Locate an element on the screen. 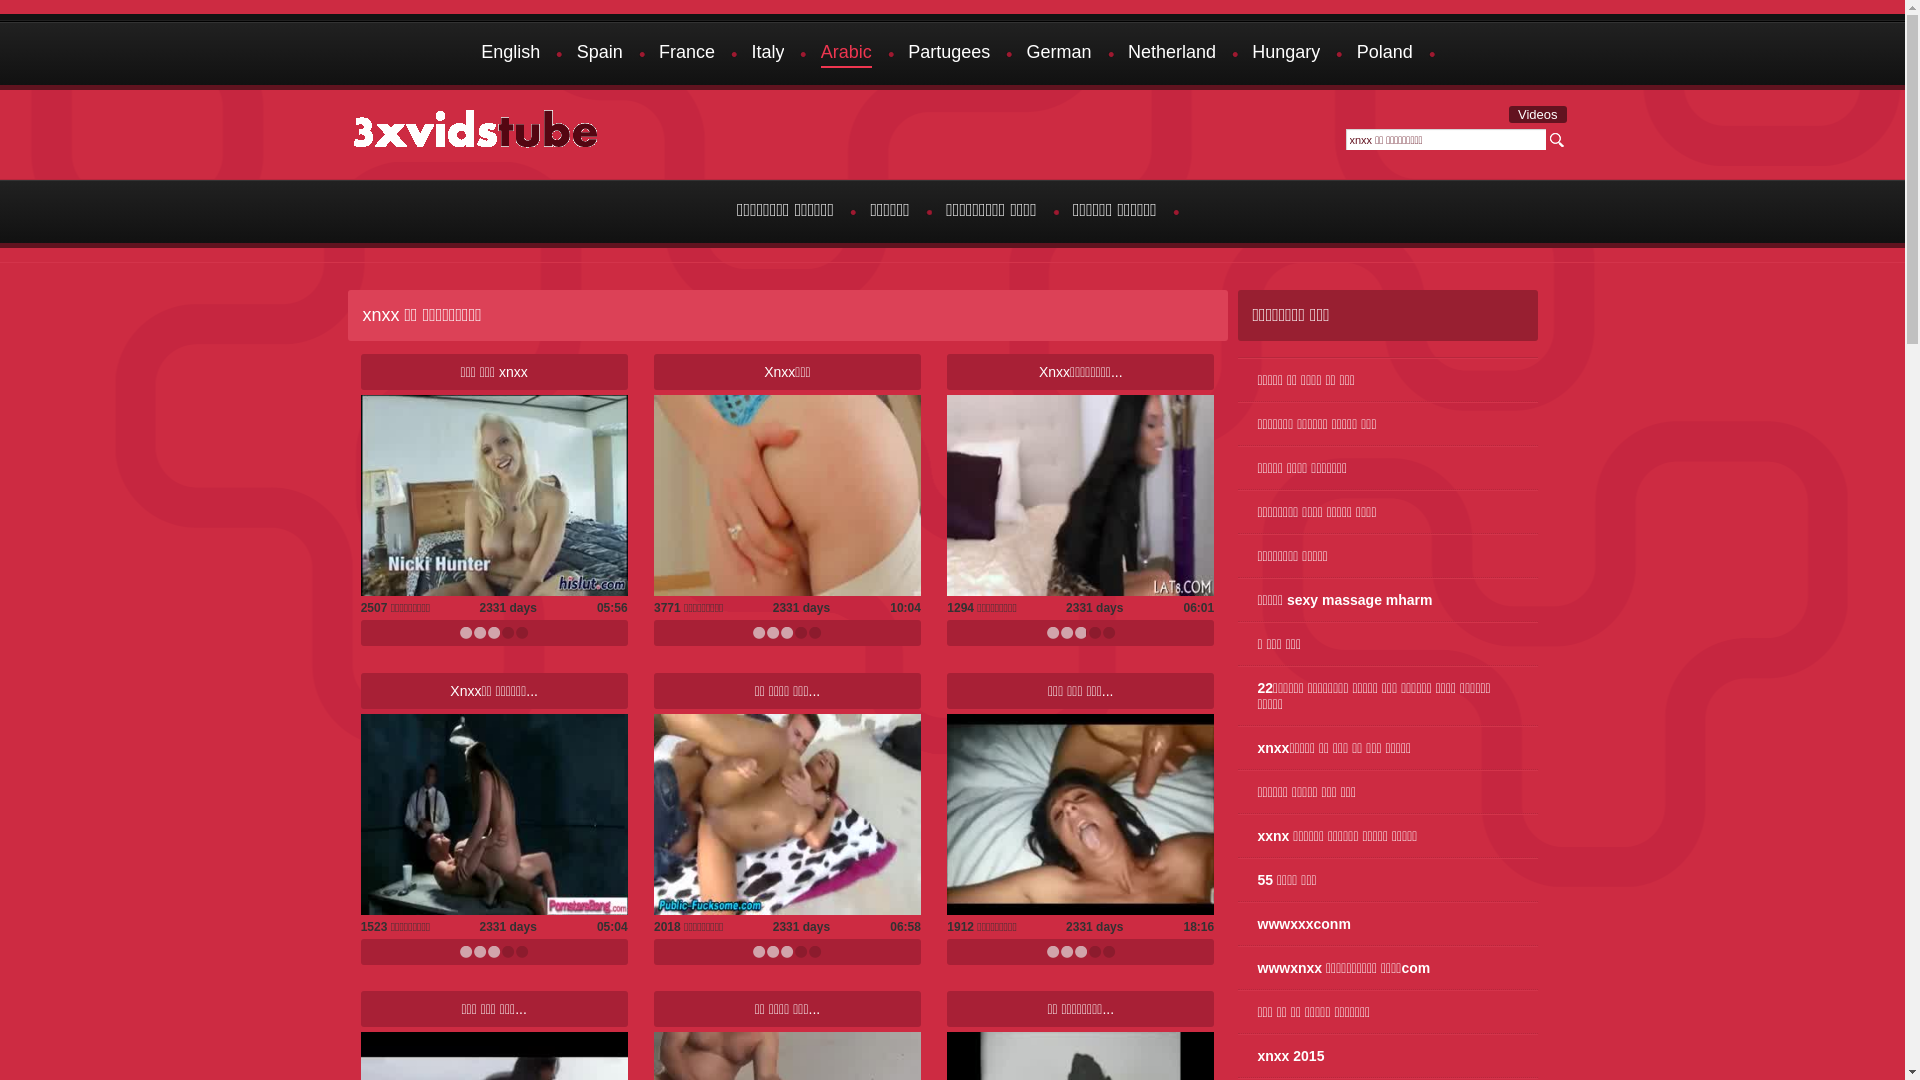 The image size is (1920, 1080). Videos is located at coordinates (1538, 114).